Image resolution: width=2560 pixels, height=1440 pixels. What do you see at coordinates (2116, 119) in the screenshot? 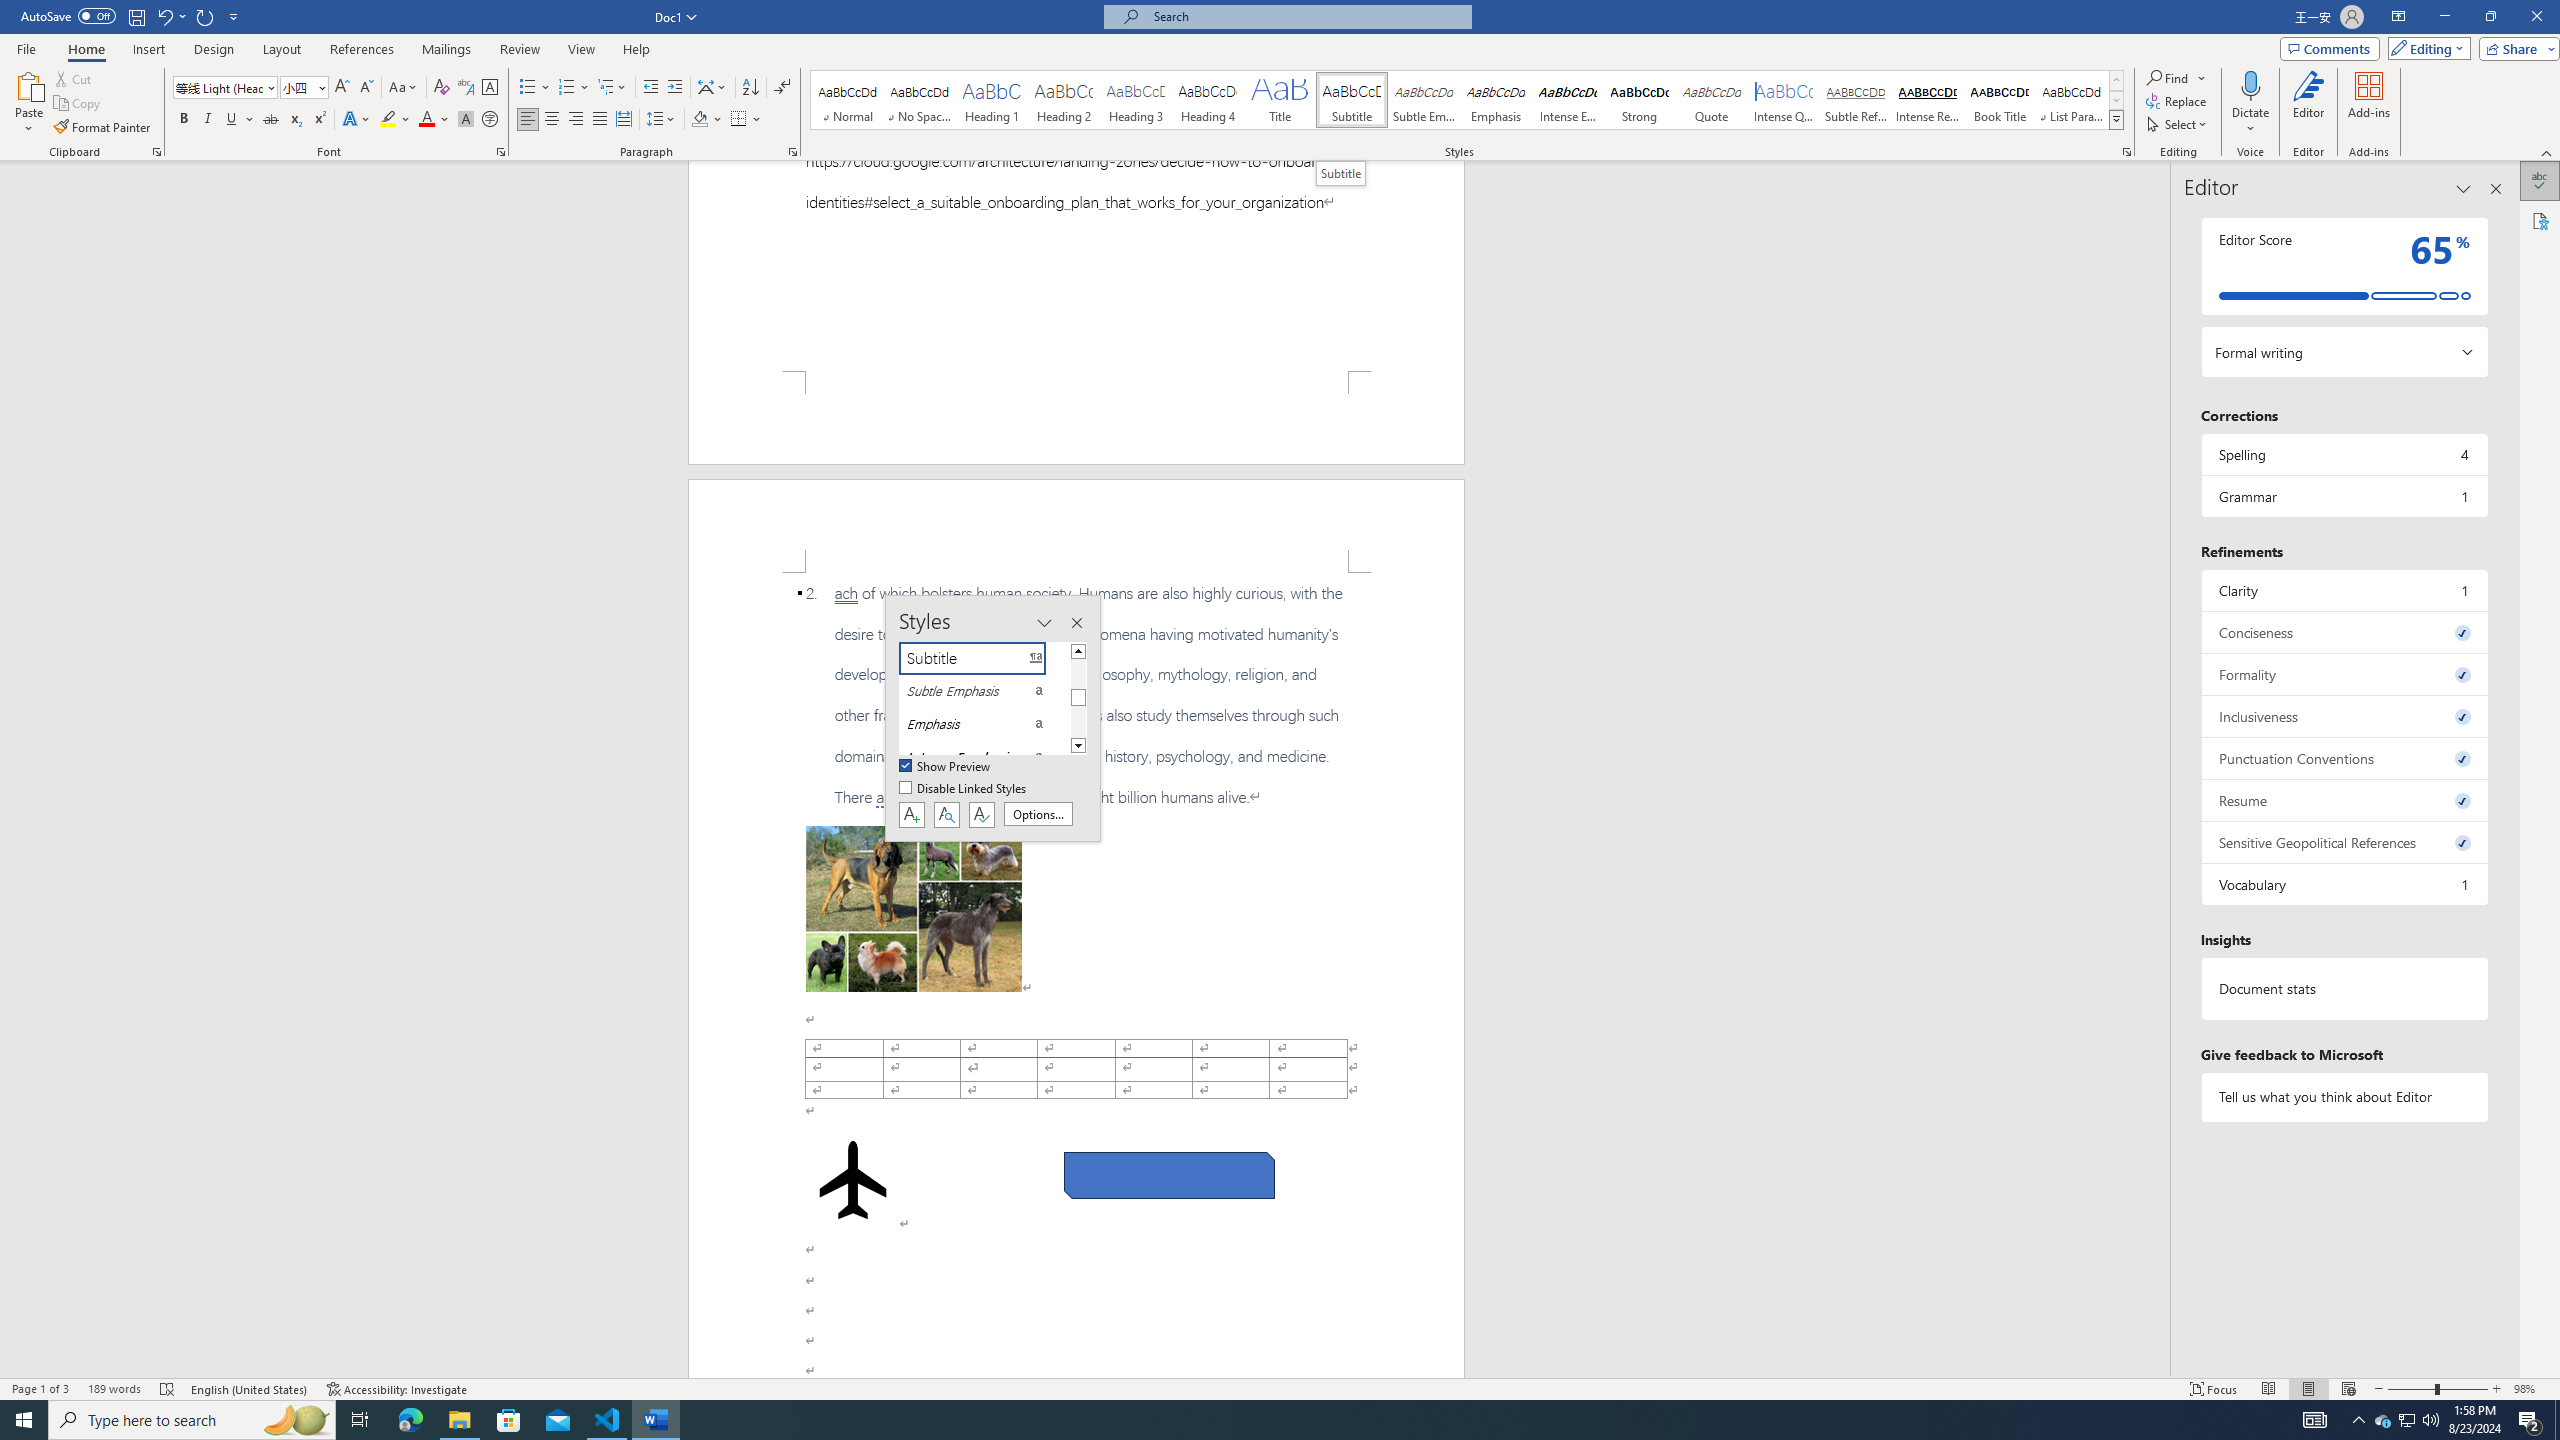
I see `Styles` at bounding box center [2116, 119].